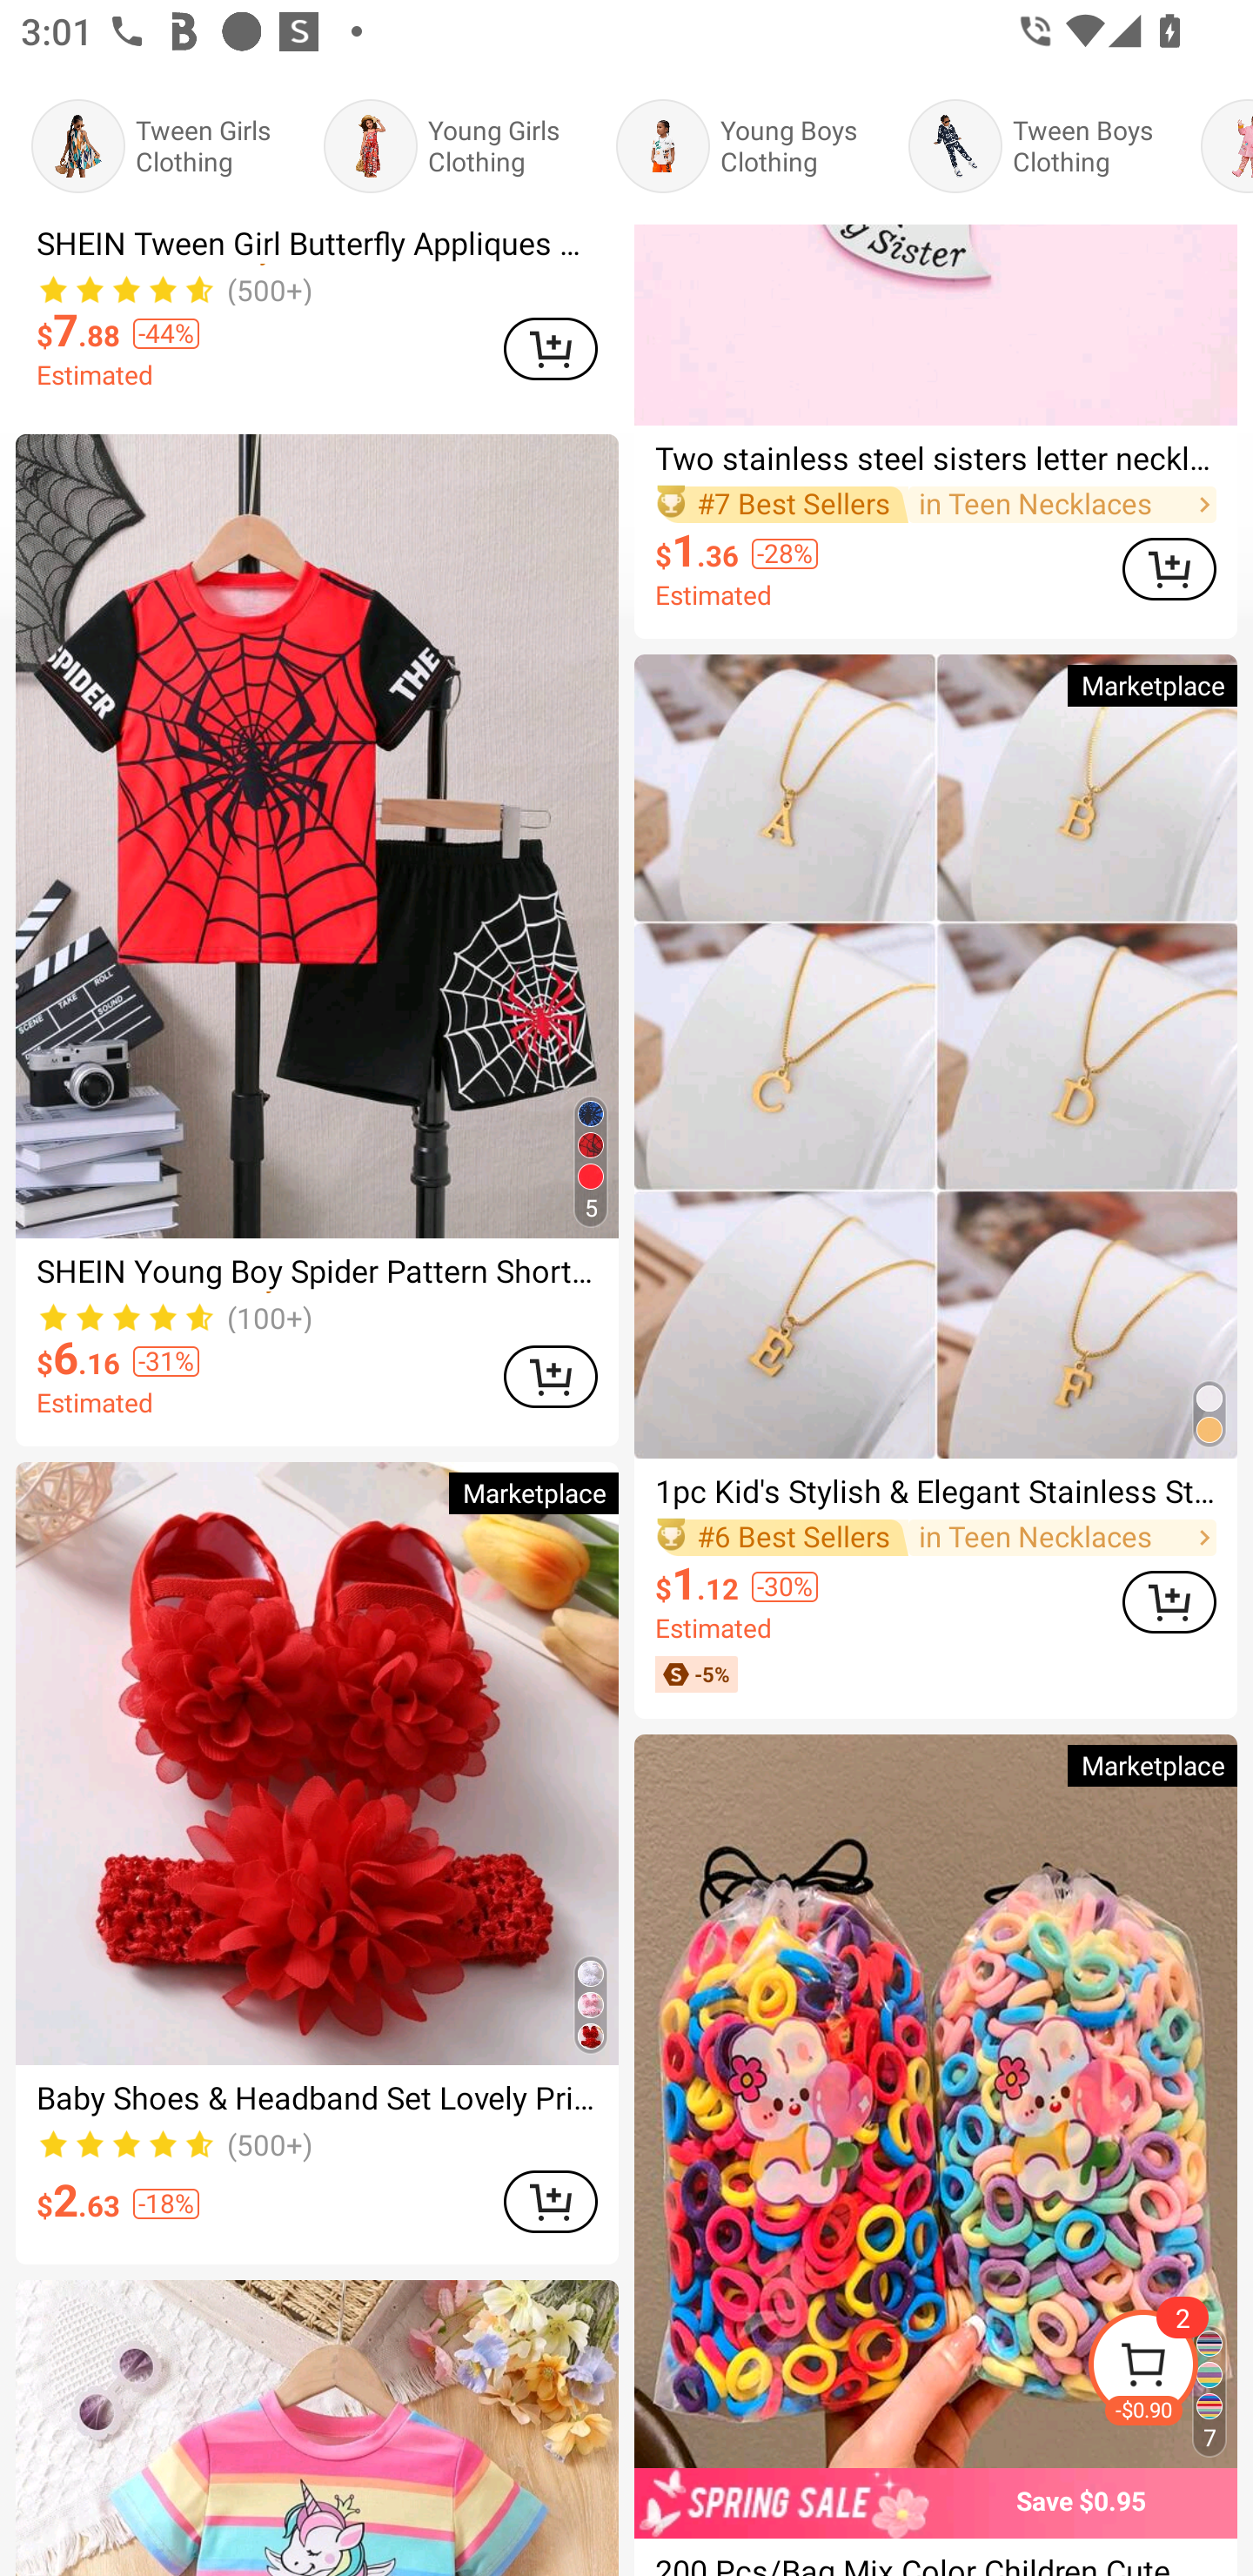 The height and width of the screenshot is (2576, 1253). What do you see at coordinates (747, 146) in the screenshot?
I see `Young Boys Clothing` at bounding box center [747, 146].